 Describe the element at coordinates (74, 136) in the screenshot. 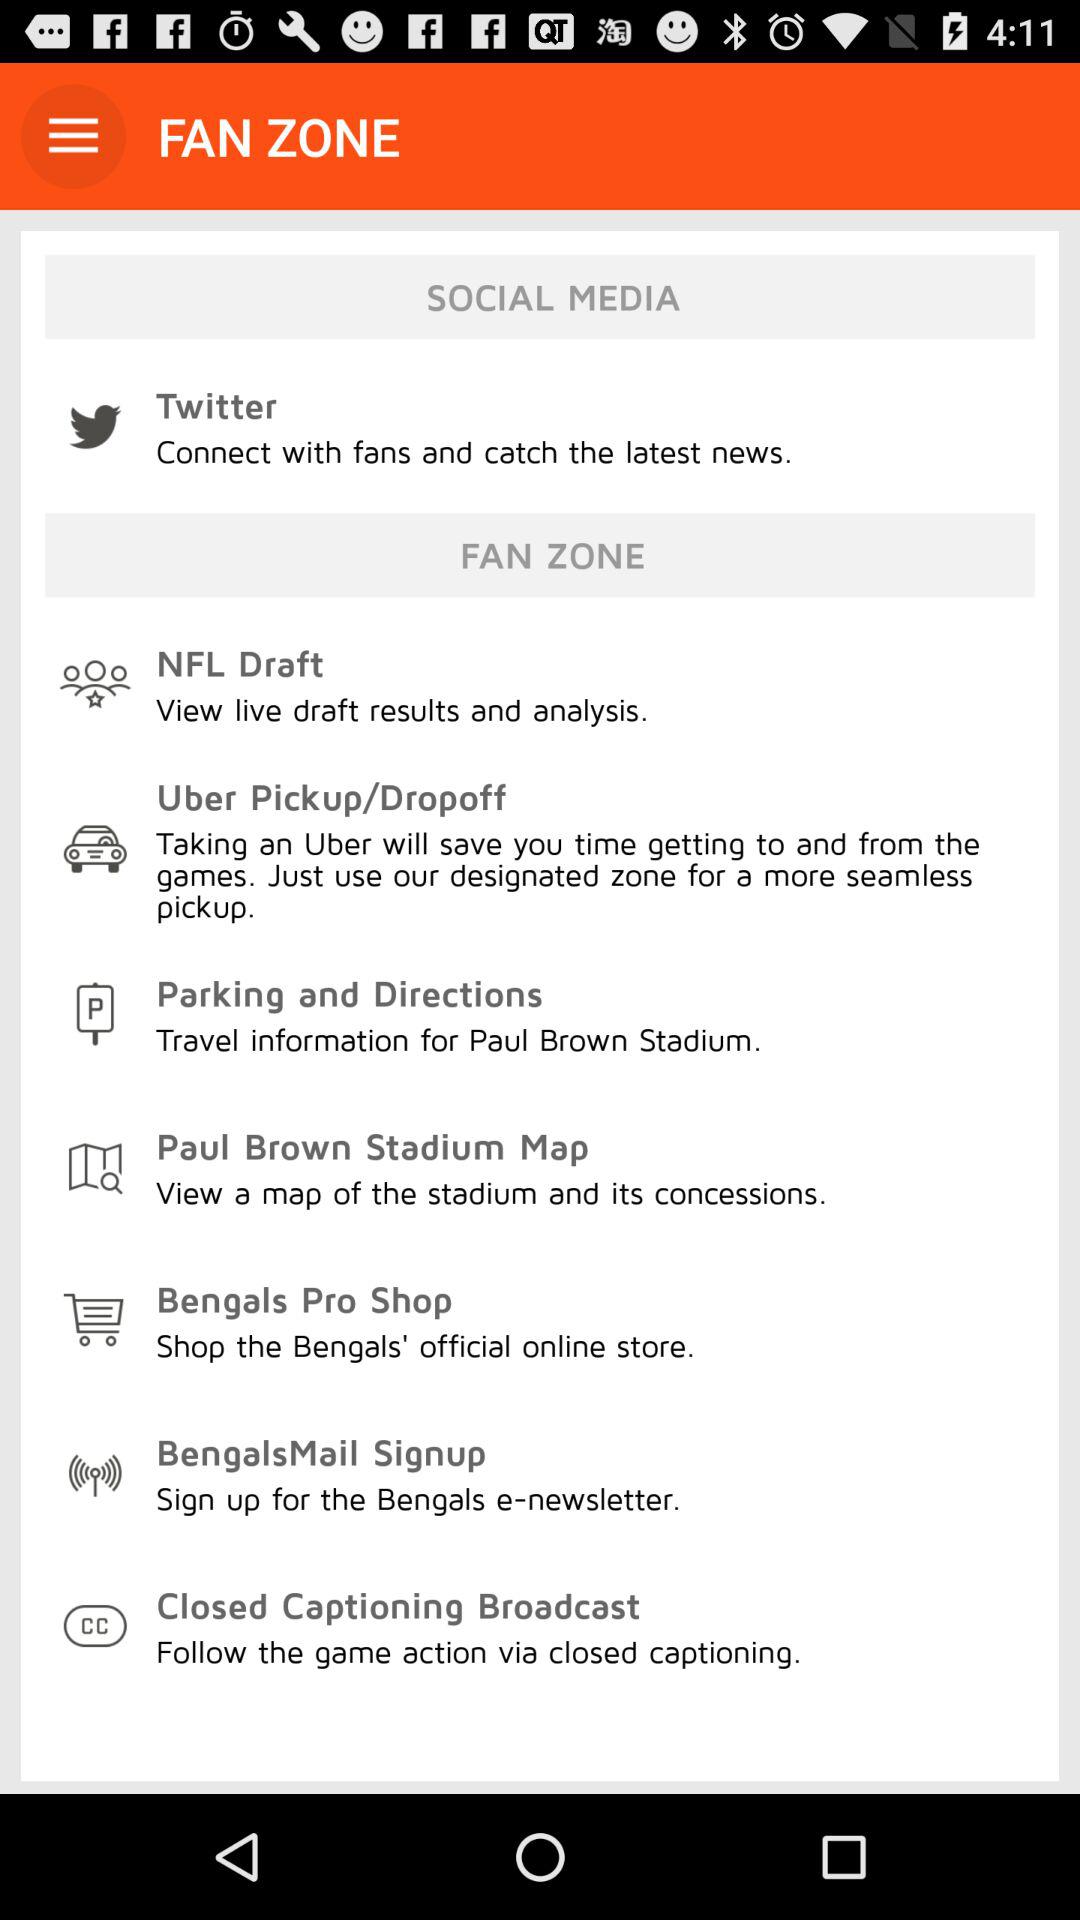

I see `go to menu bar` at that location.